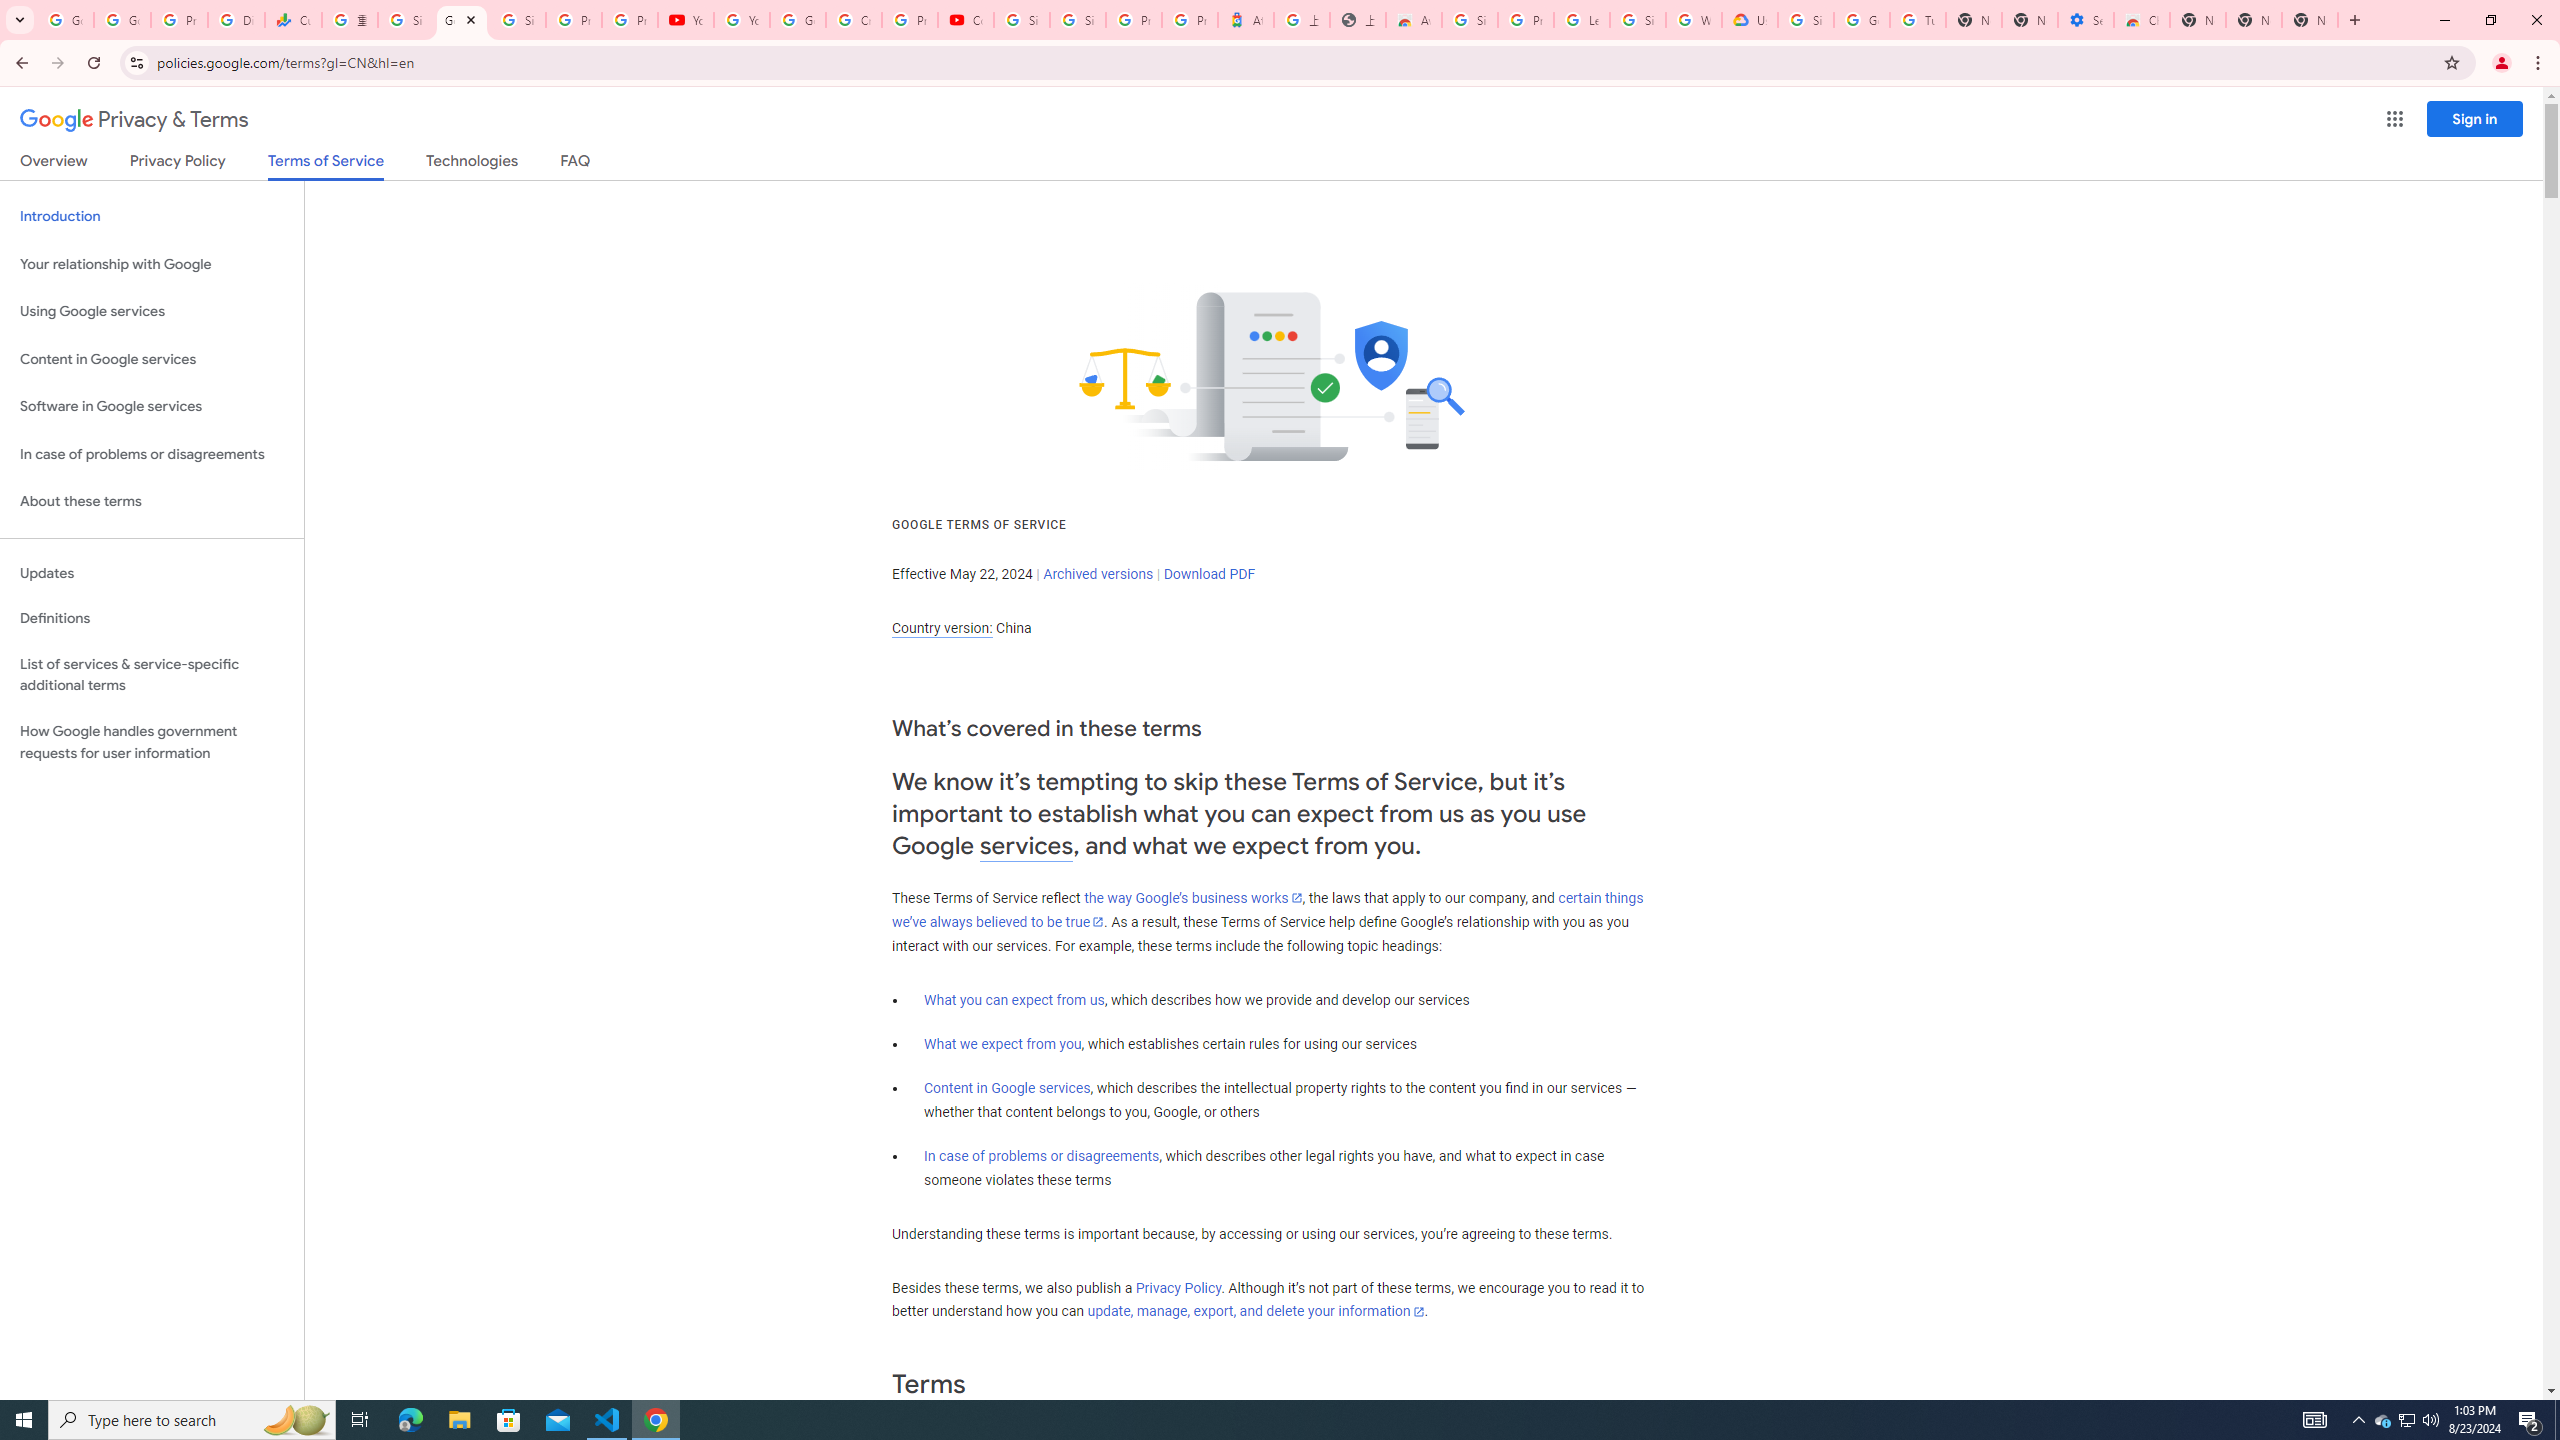 This screenshot has height=1440, width=2560. Describe the element at coordinates (741, 20) in the screenshot. I see `YouTube` at that location.